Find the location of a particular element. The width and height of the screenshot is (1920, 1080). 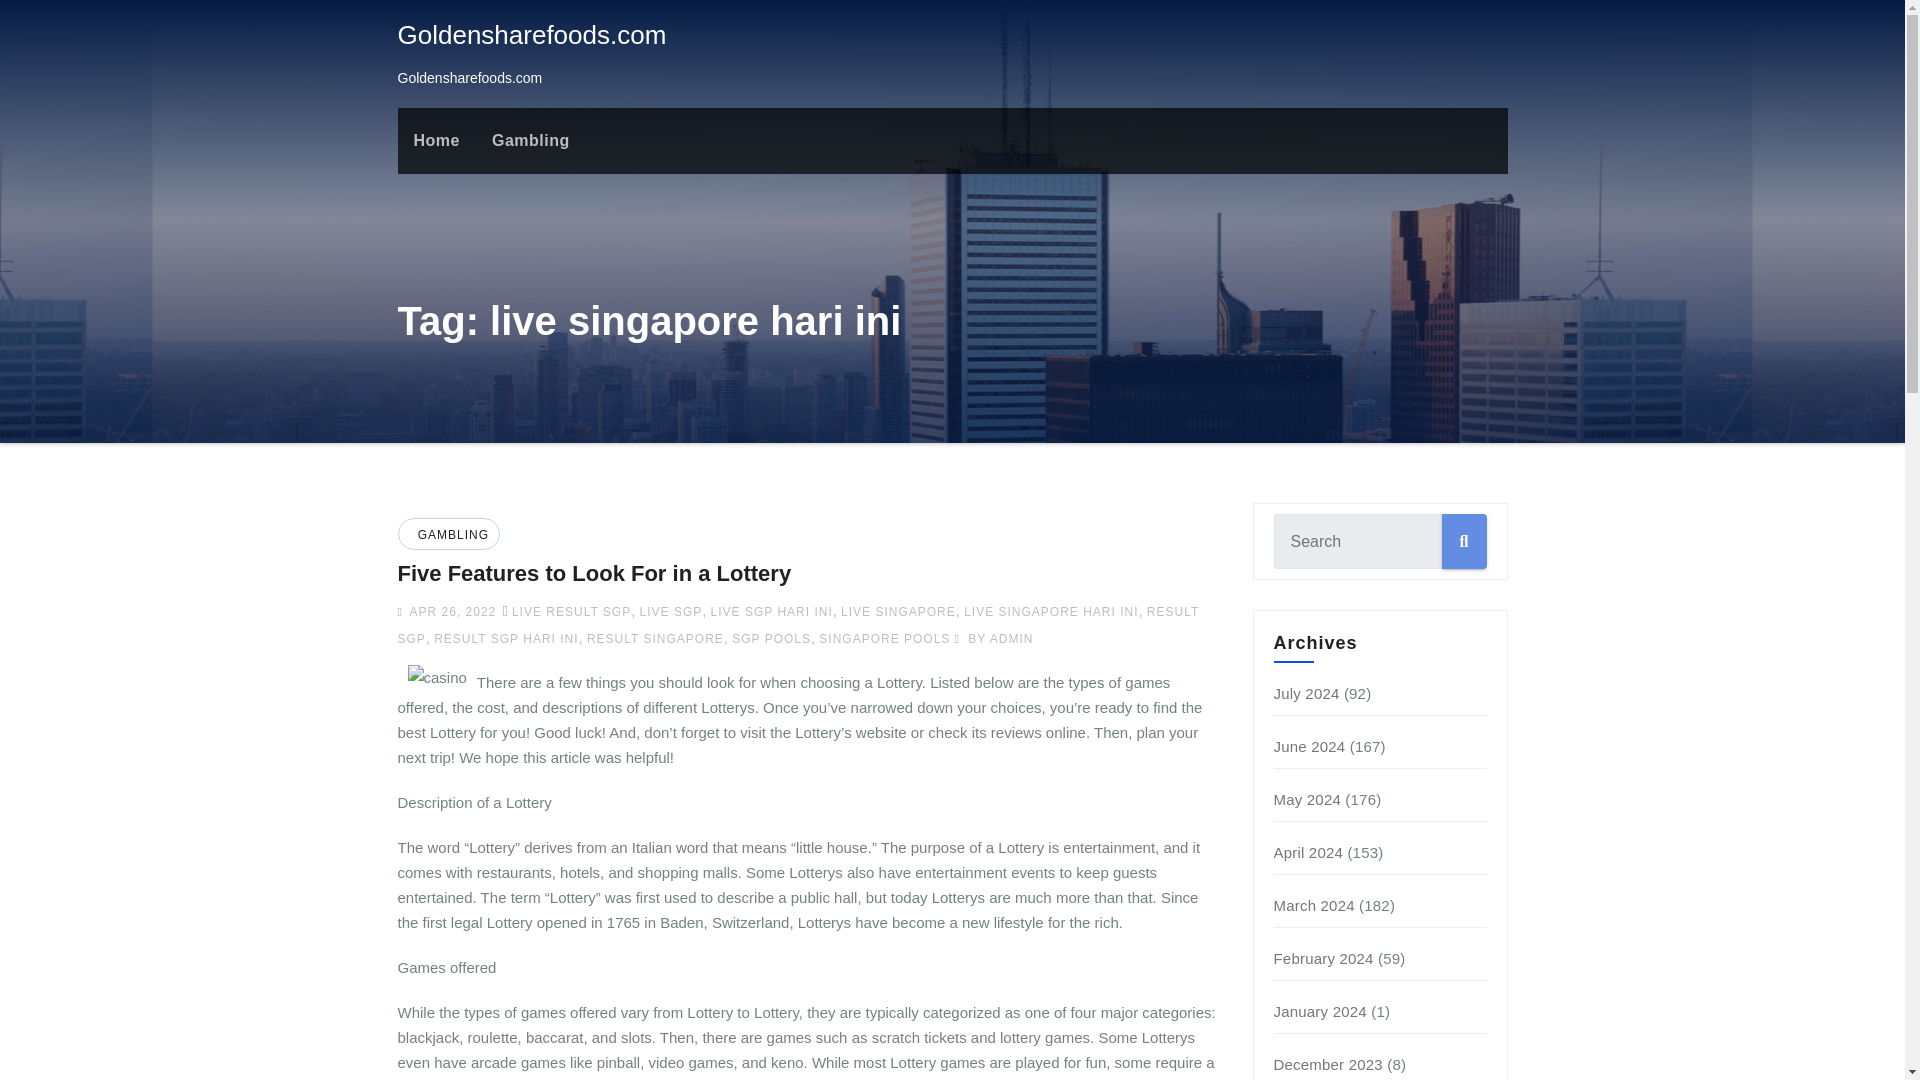

LIVE SGP is located at coordinates (670, 611).